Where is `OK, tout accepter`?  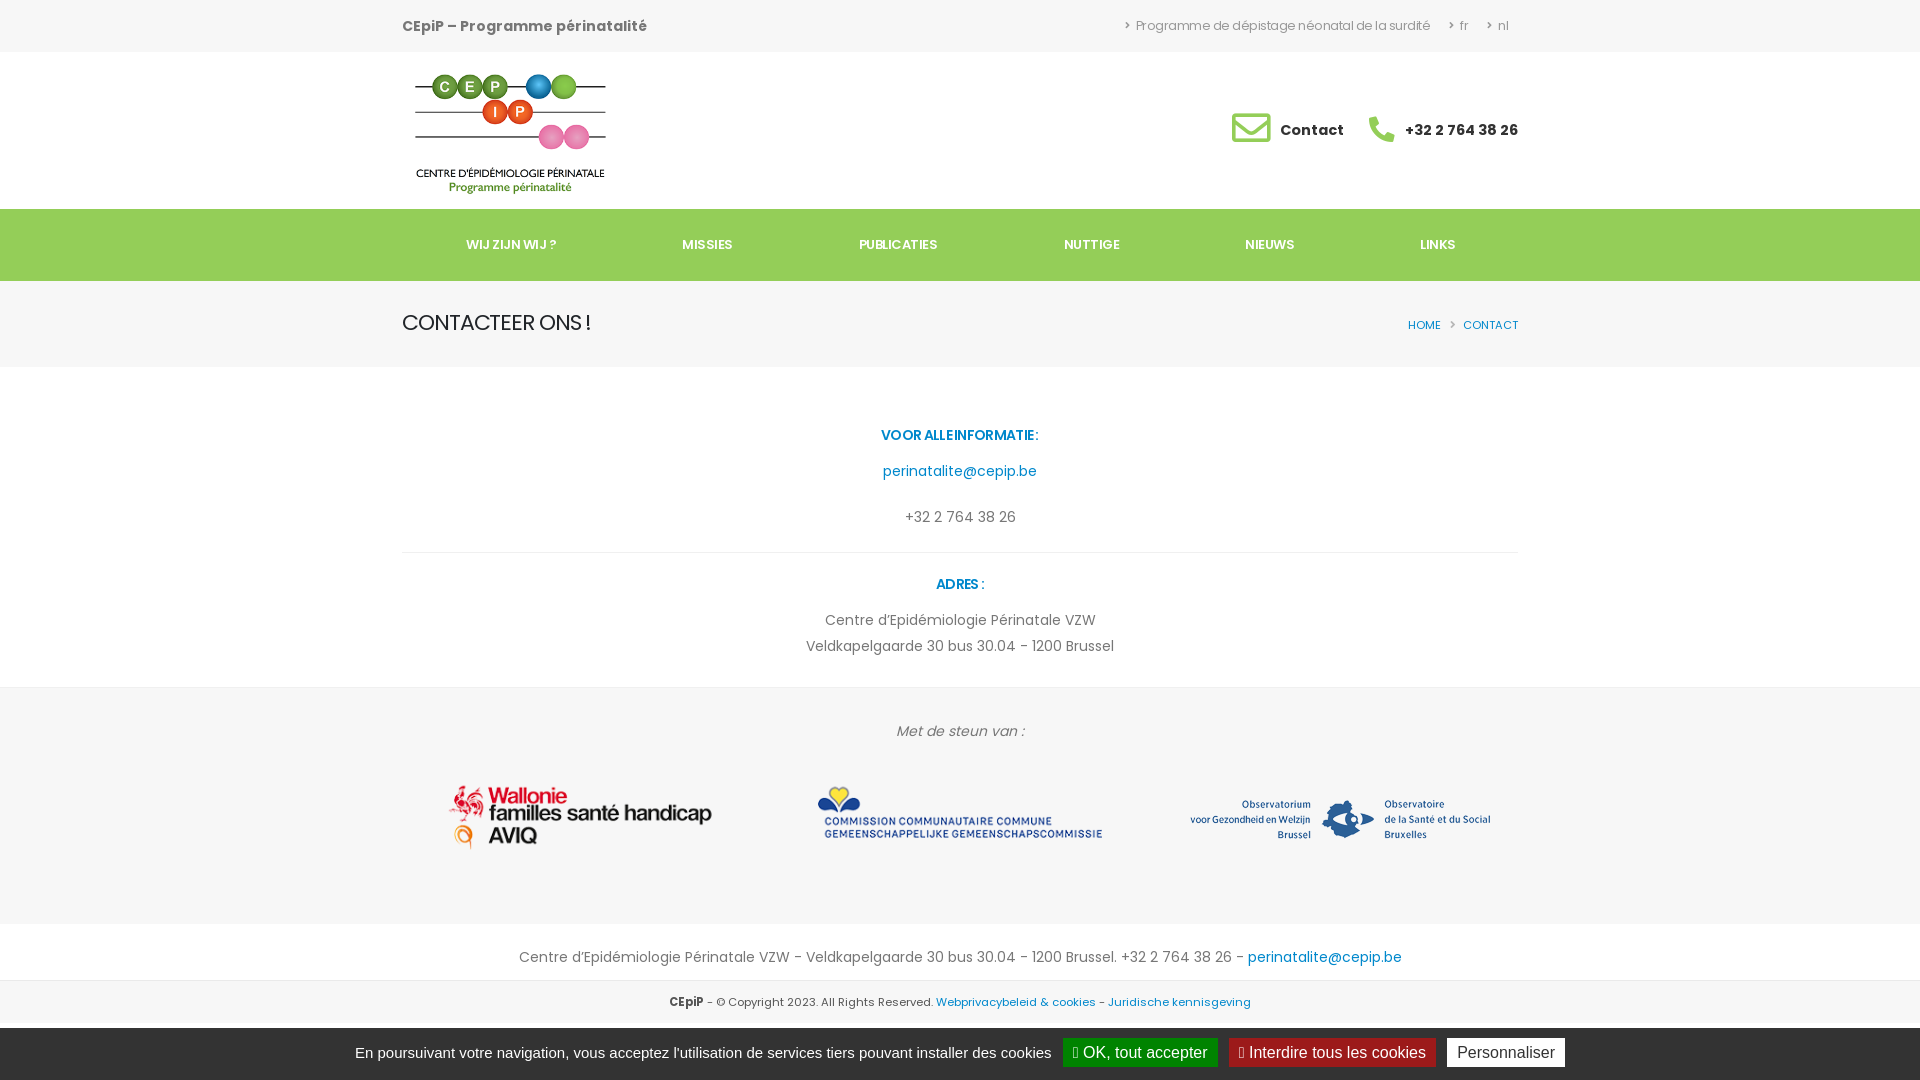 OK, tout accepter is located at coordinates (1140, 1052).